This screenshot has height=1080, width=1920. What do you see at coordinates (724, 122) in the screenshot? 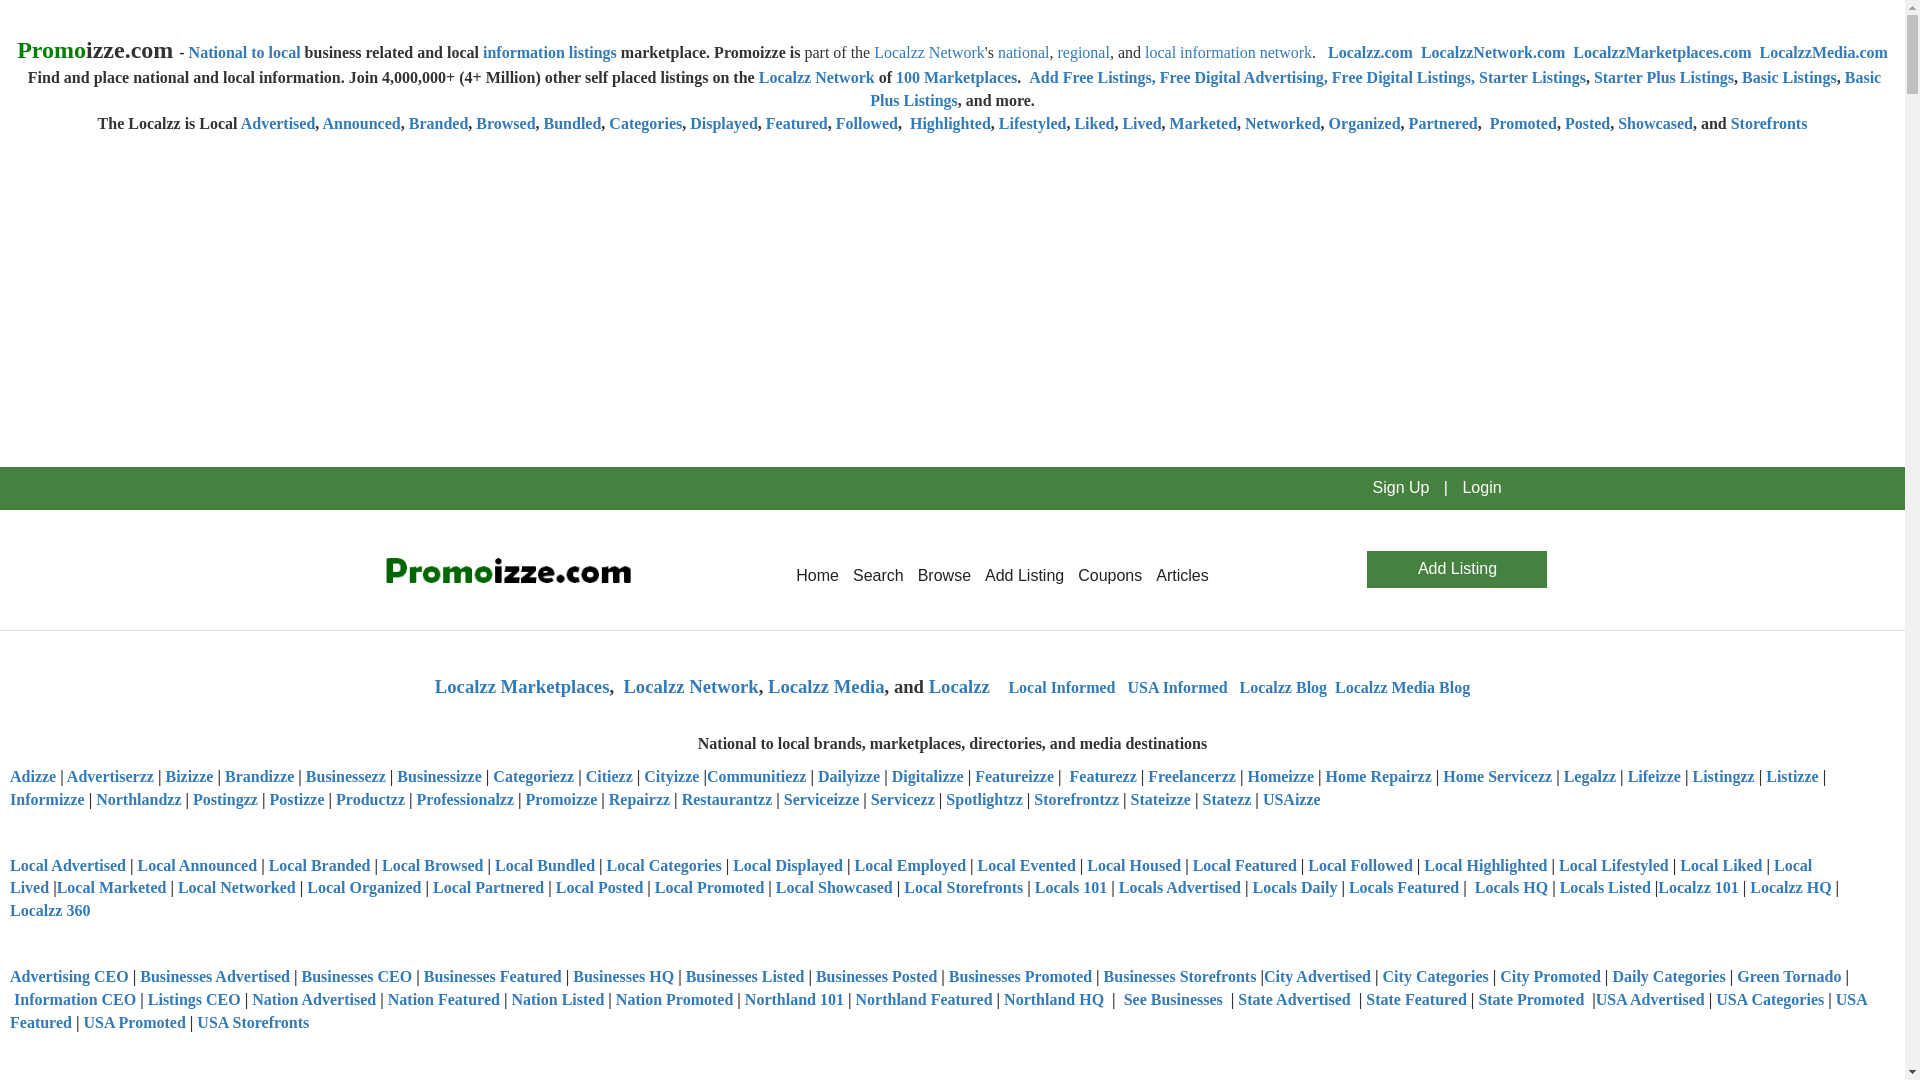
I see `Displayed` at bounding box center [724, 122].